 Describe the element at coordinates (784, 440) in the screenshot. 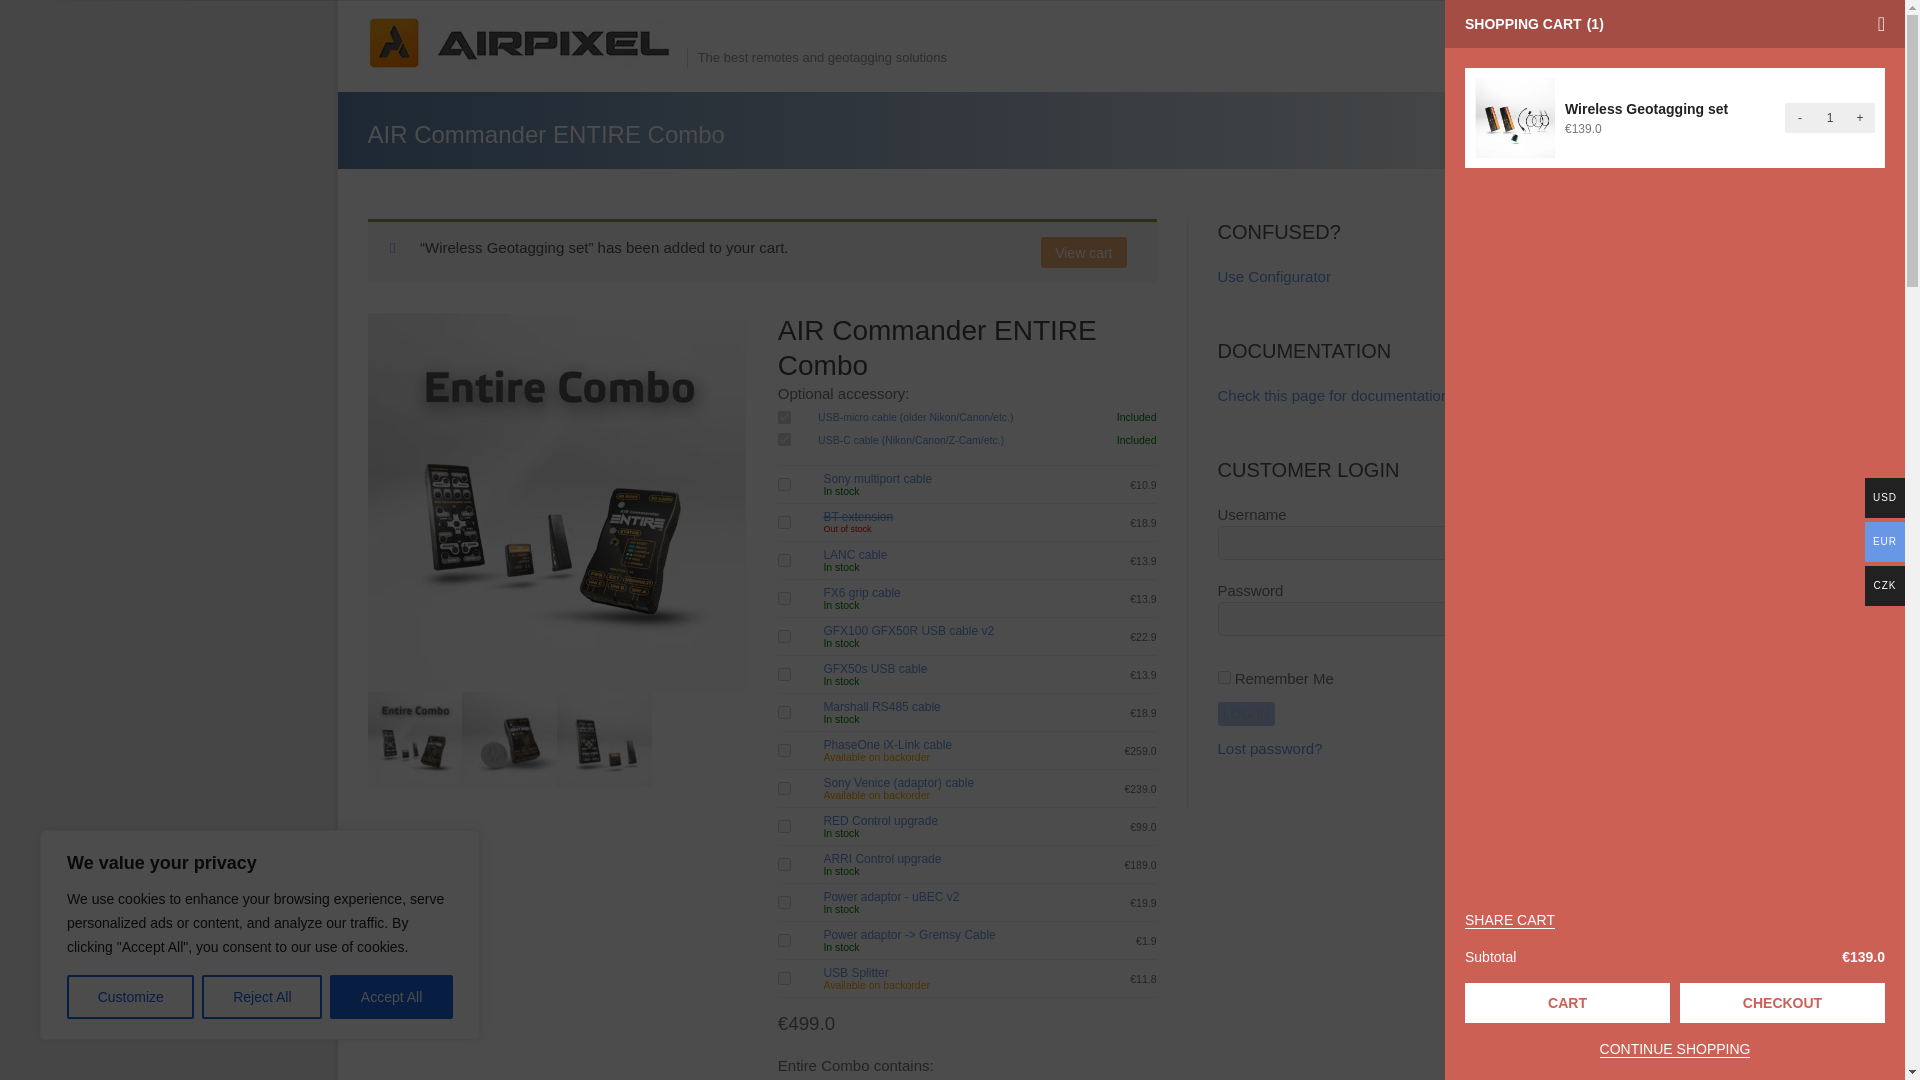

I see `on` at that location.